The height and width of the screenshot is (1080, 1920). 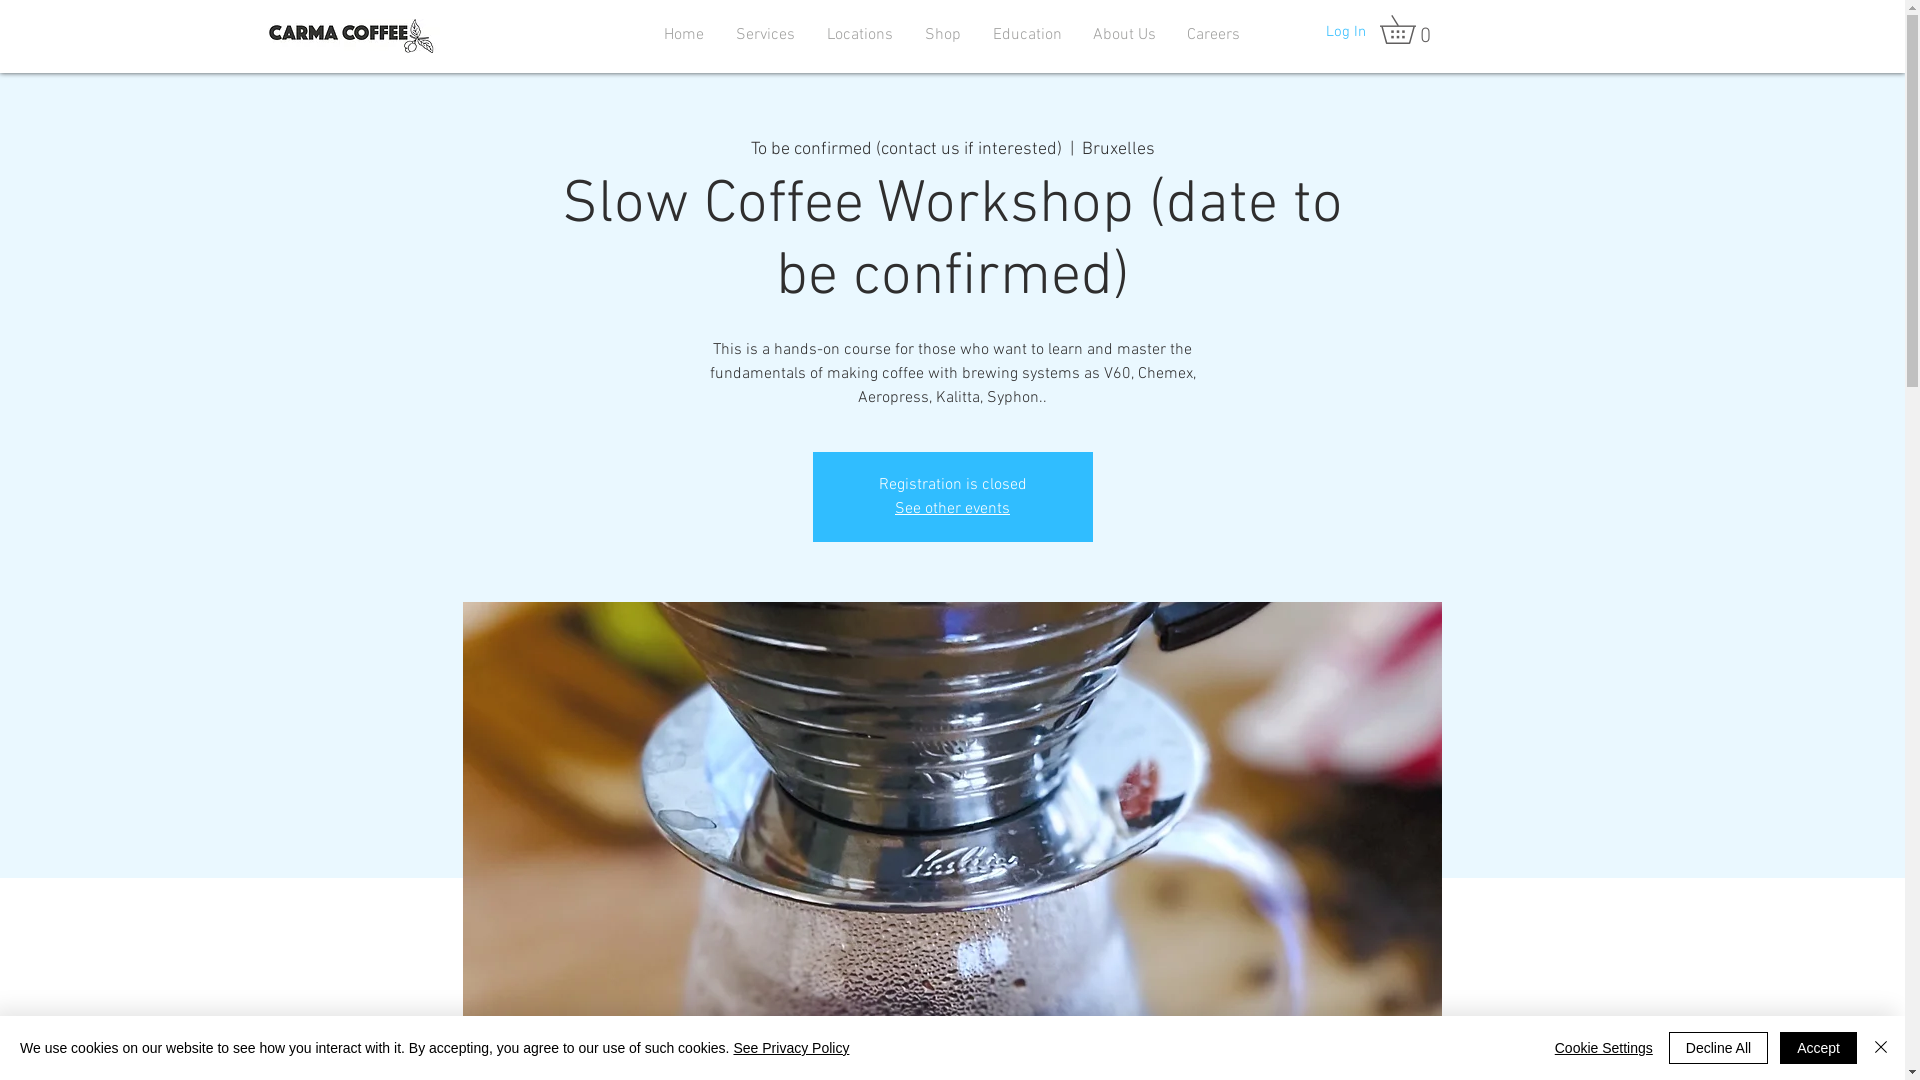 I want to click on About Us, so click(x=1125, y=35).